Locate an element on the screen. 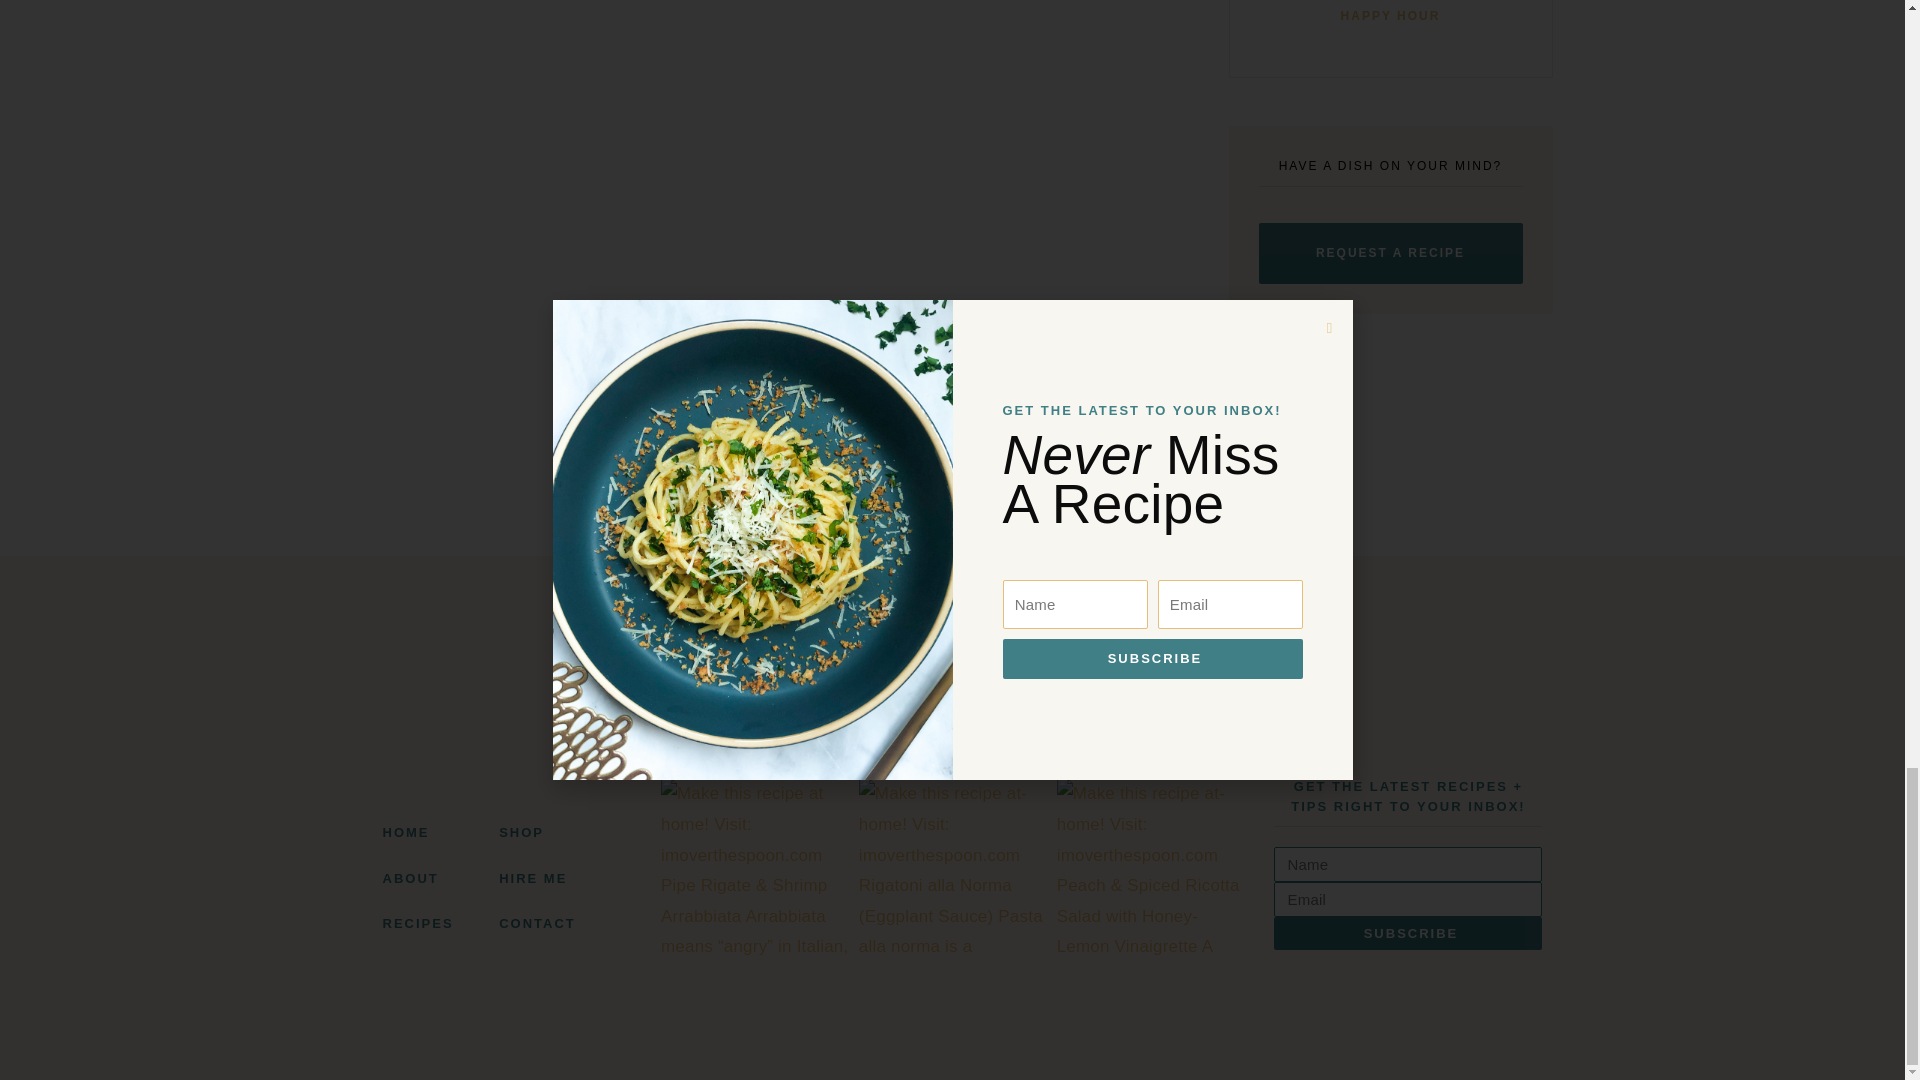 This screenshot has width=1920, height=1080. WHAT'S COOKIN' is located at coordinates (1408, 898).